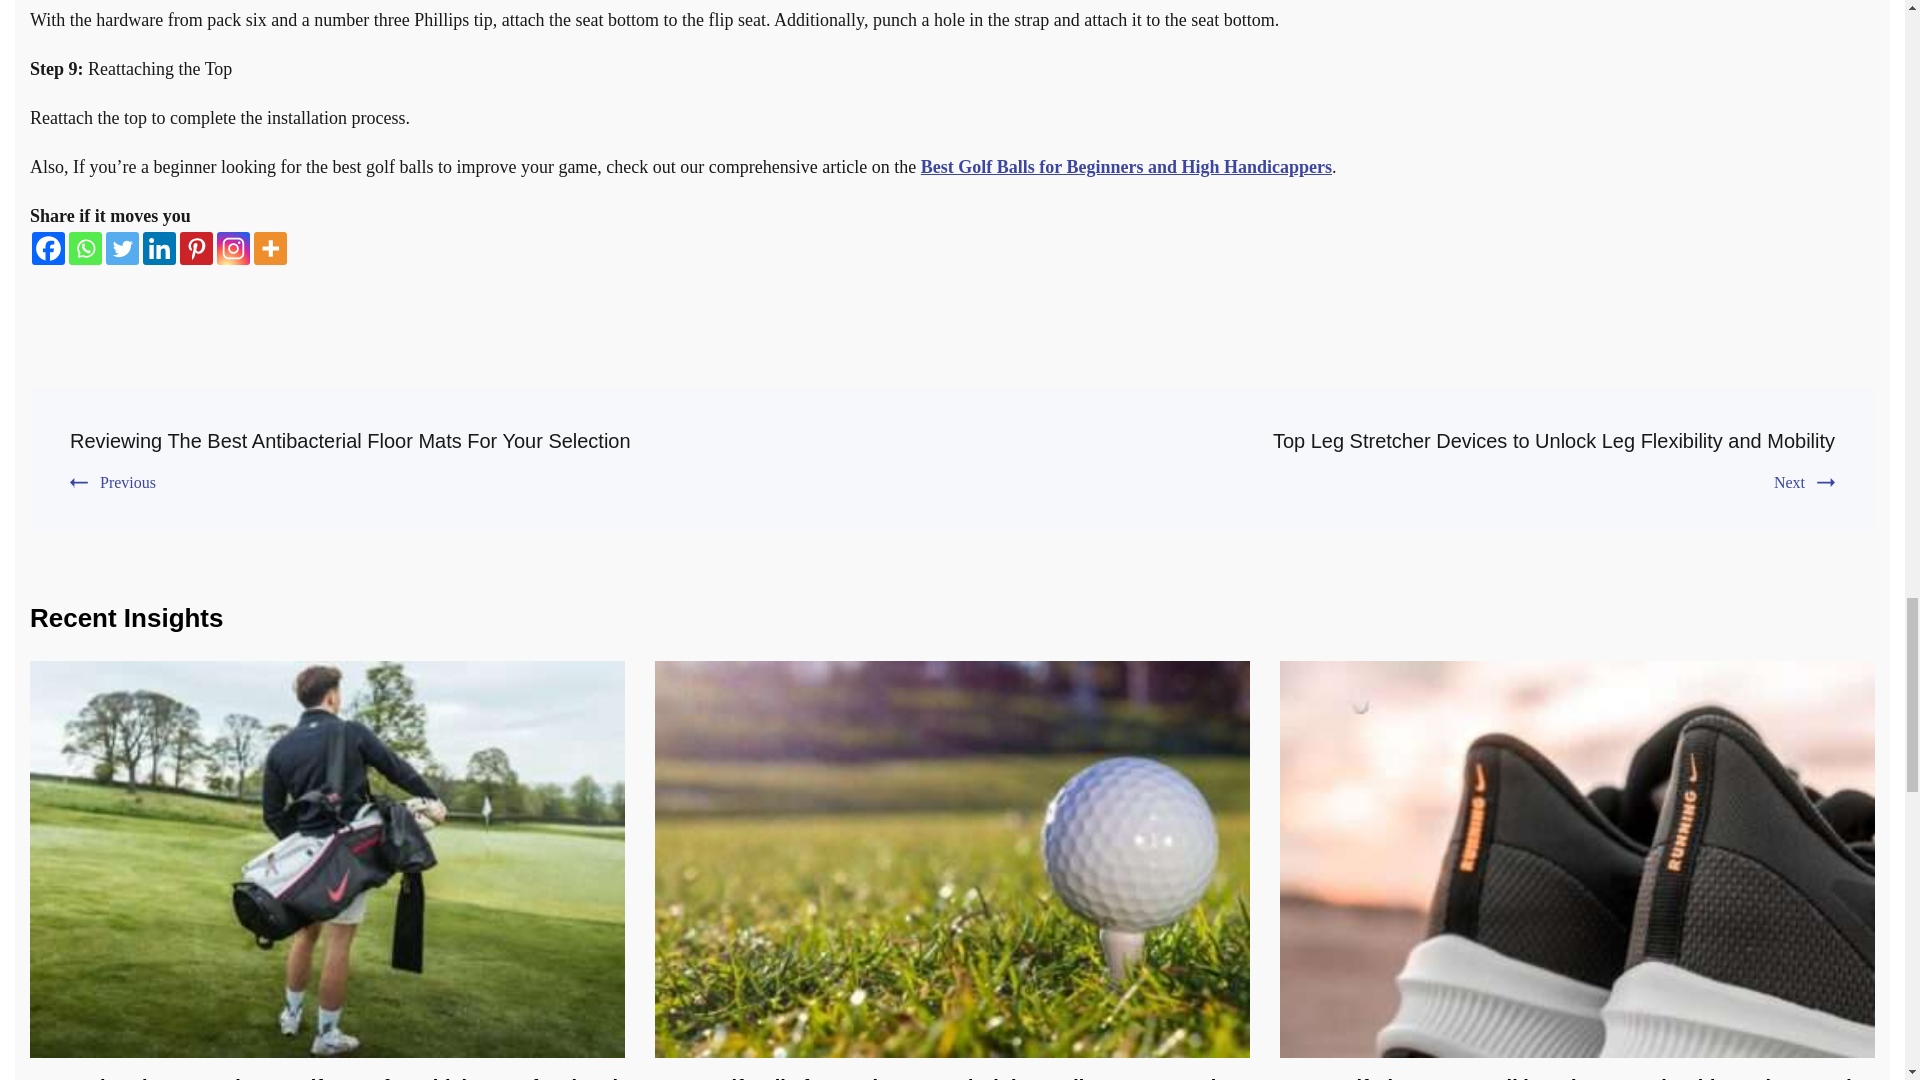 Image resolution: width=1920 pixels, height=1080 pixels. I want to click on Instagram, so click(232, 248).